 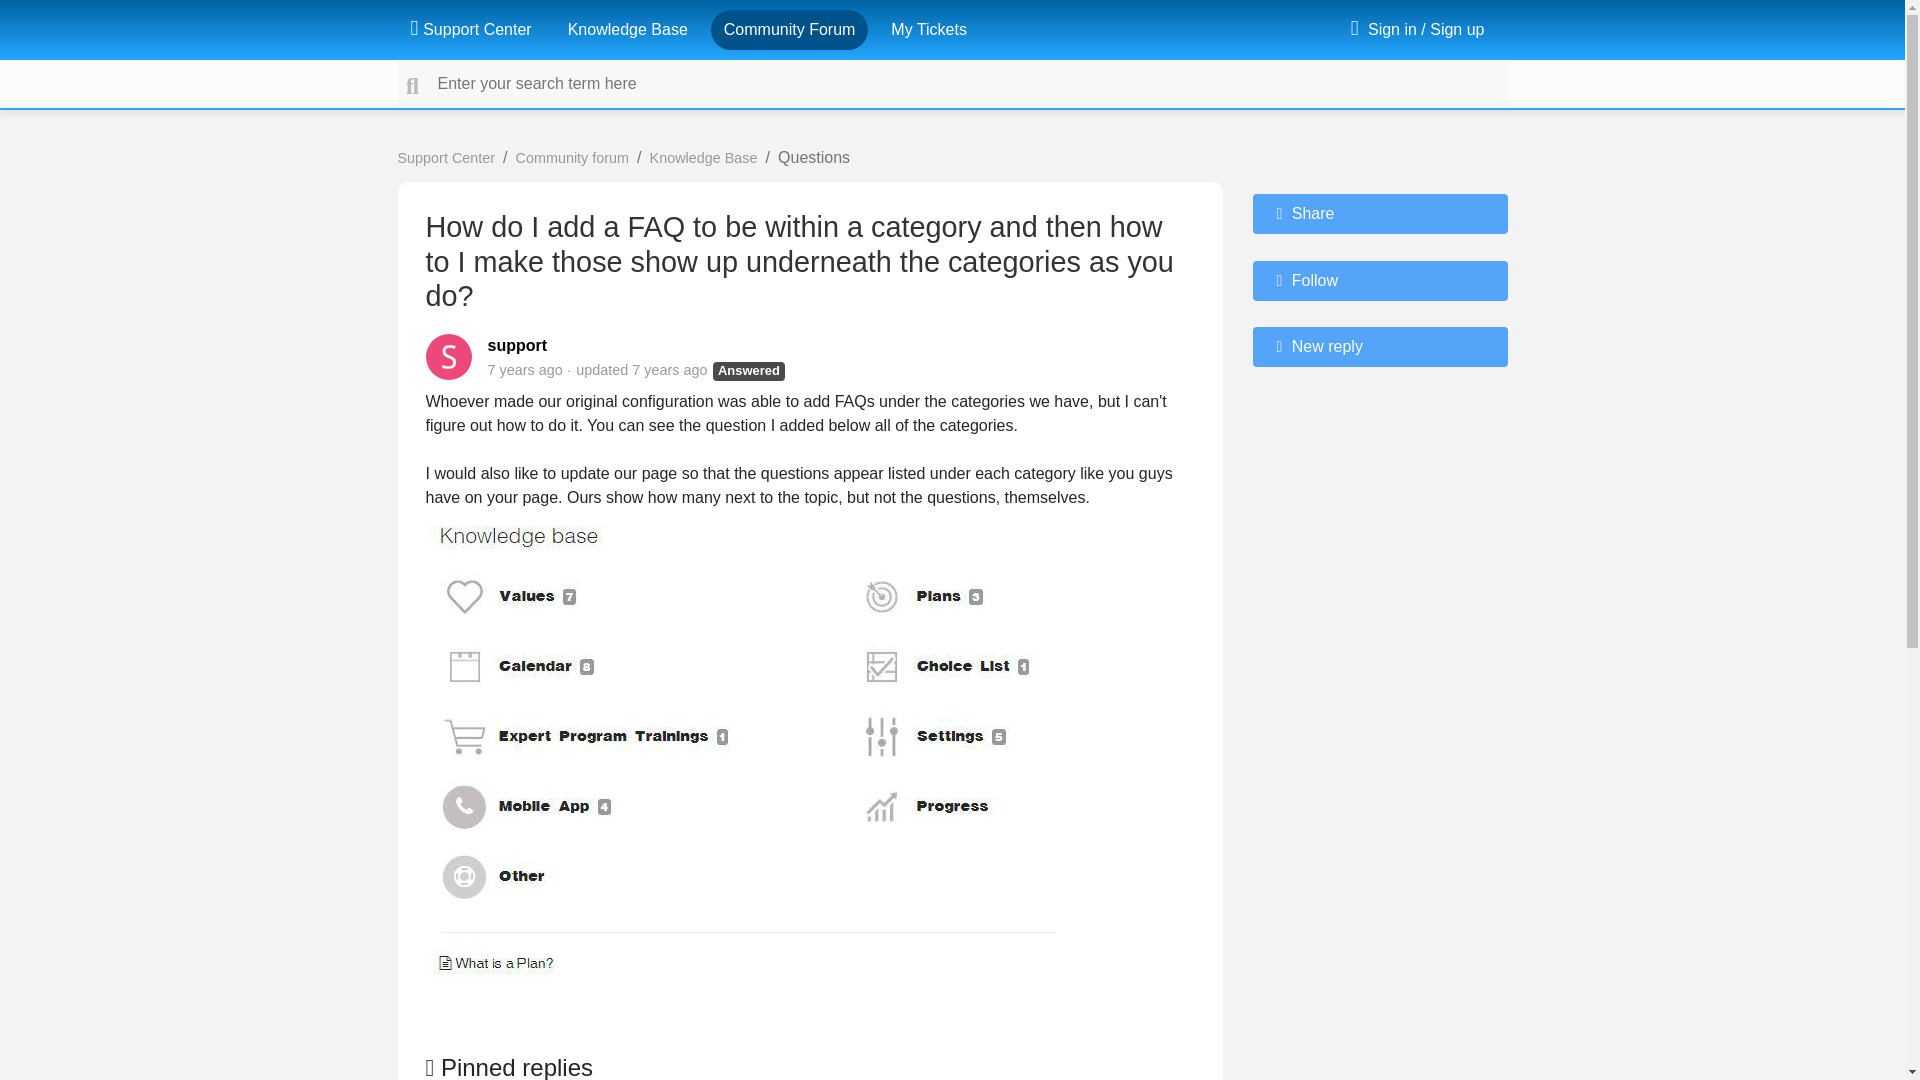 I want to click on Community forum, so click(x=572, y=158).